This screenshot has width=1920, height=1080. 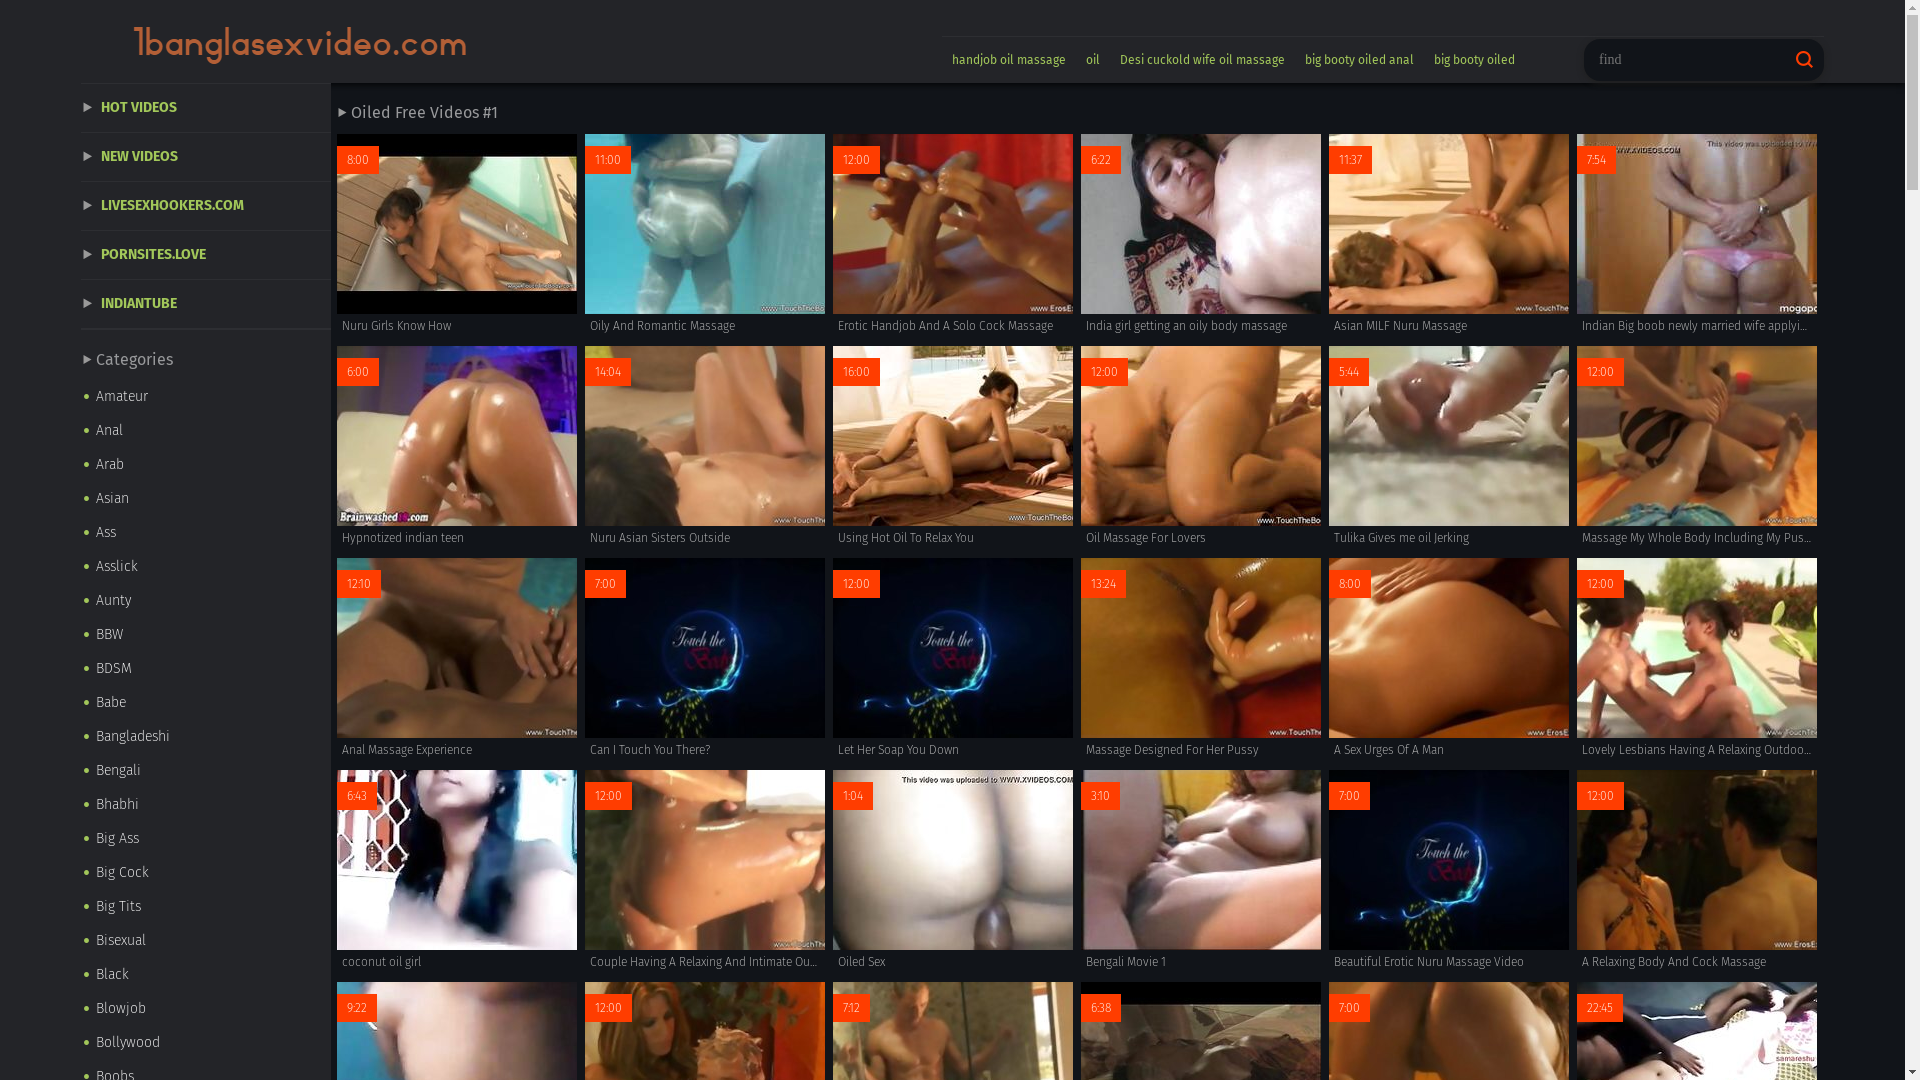 I want to click on Babe, so click(x=206, y=703).